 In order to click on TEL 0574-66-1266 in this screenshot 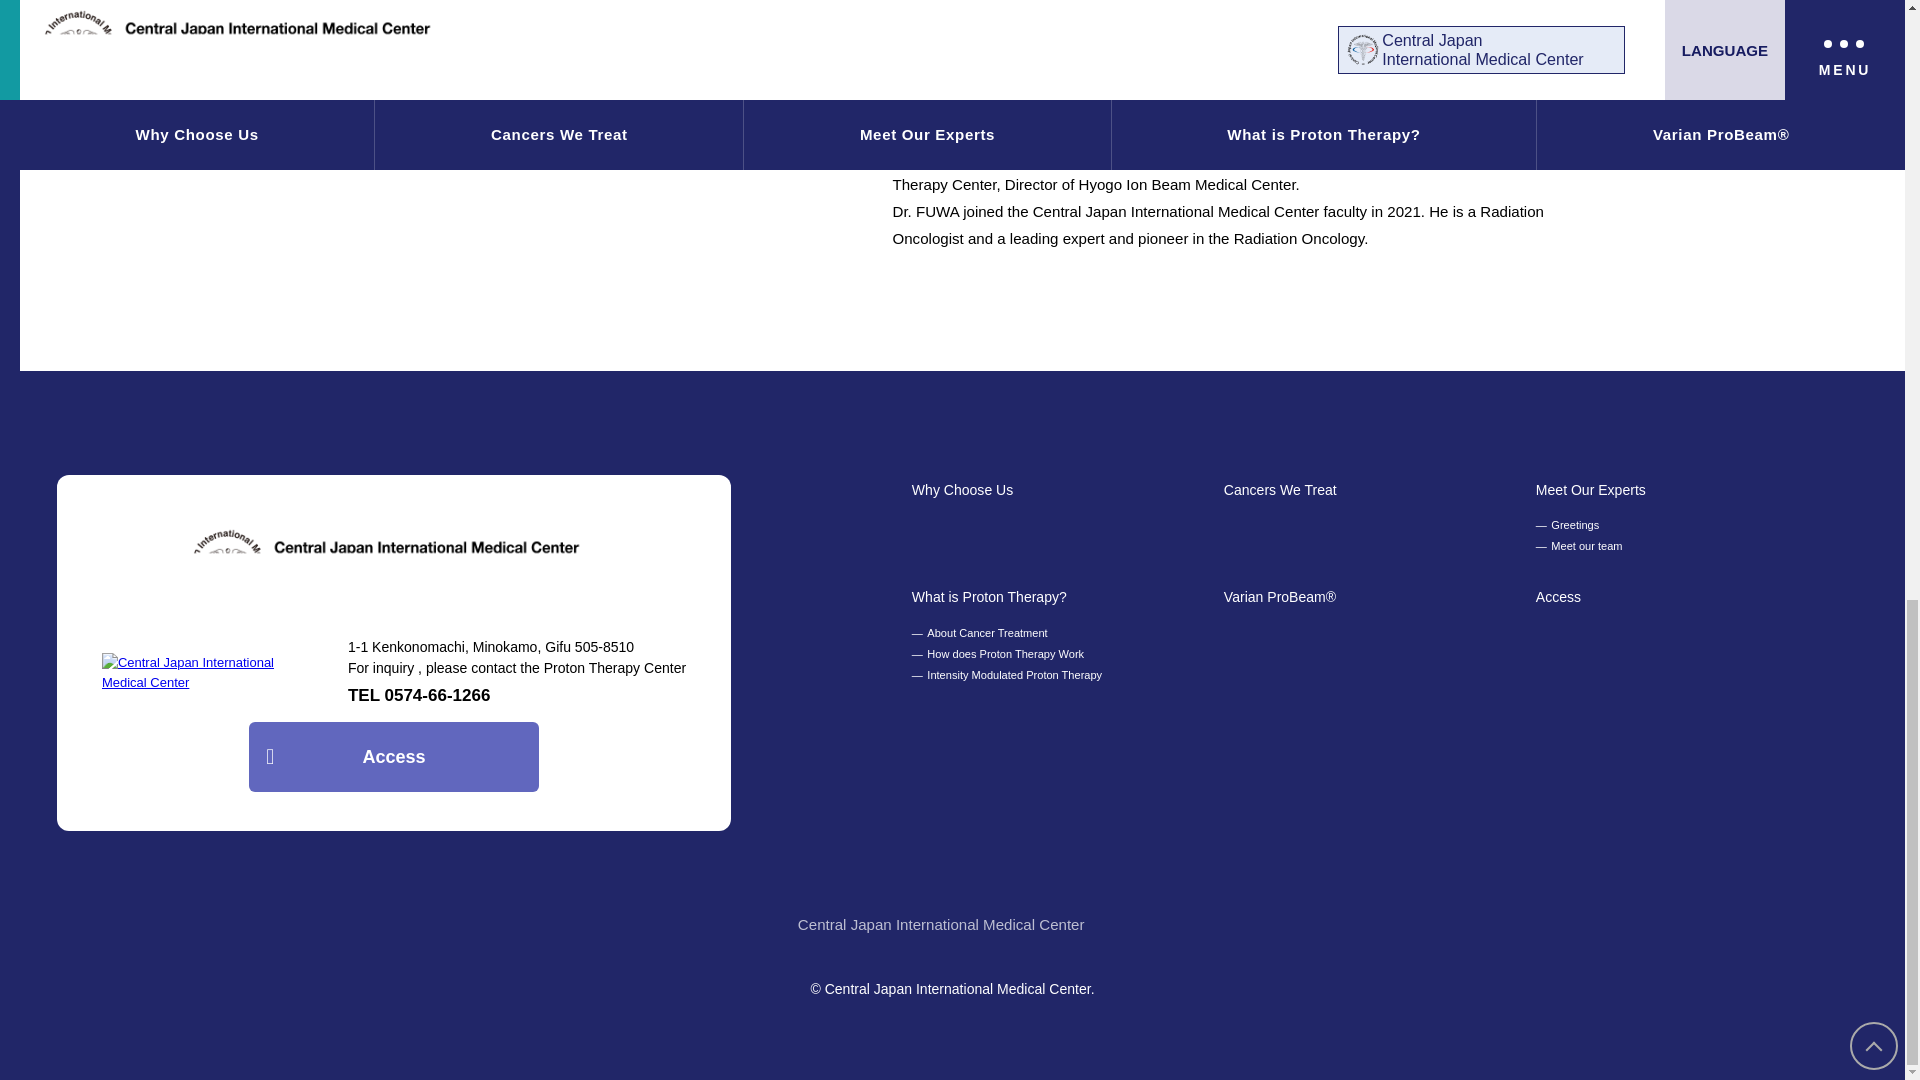, I will do `click(419, 695)`.